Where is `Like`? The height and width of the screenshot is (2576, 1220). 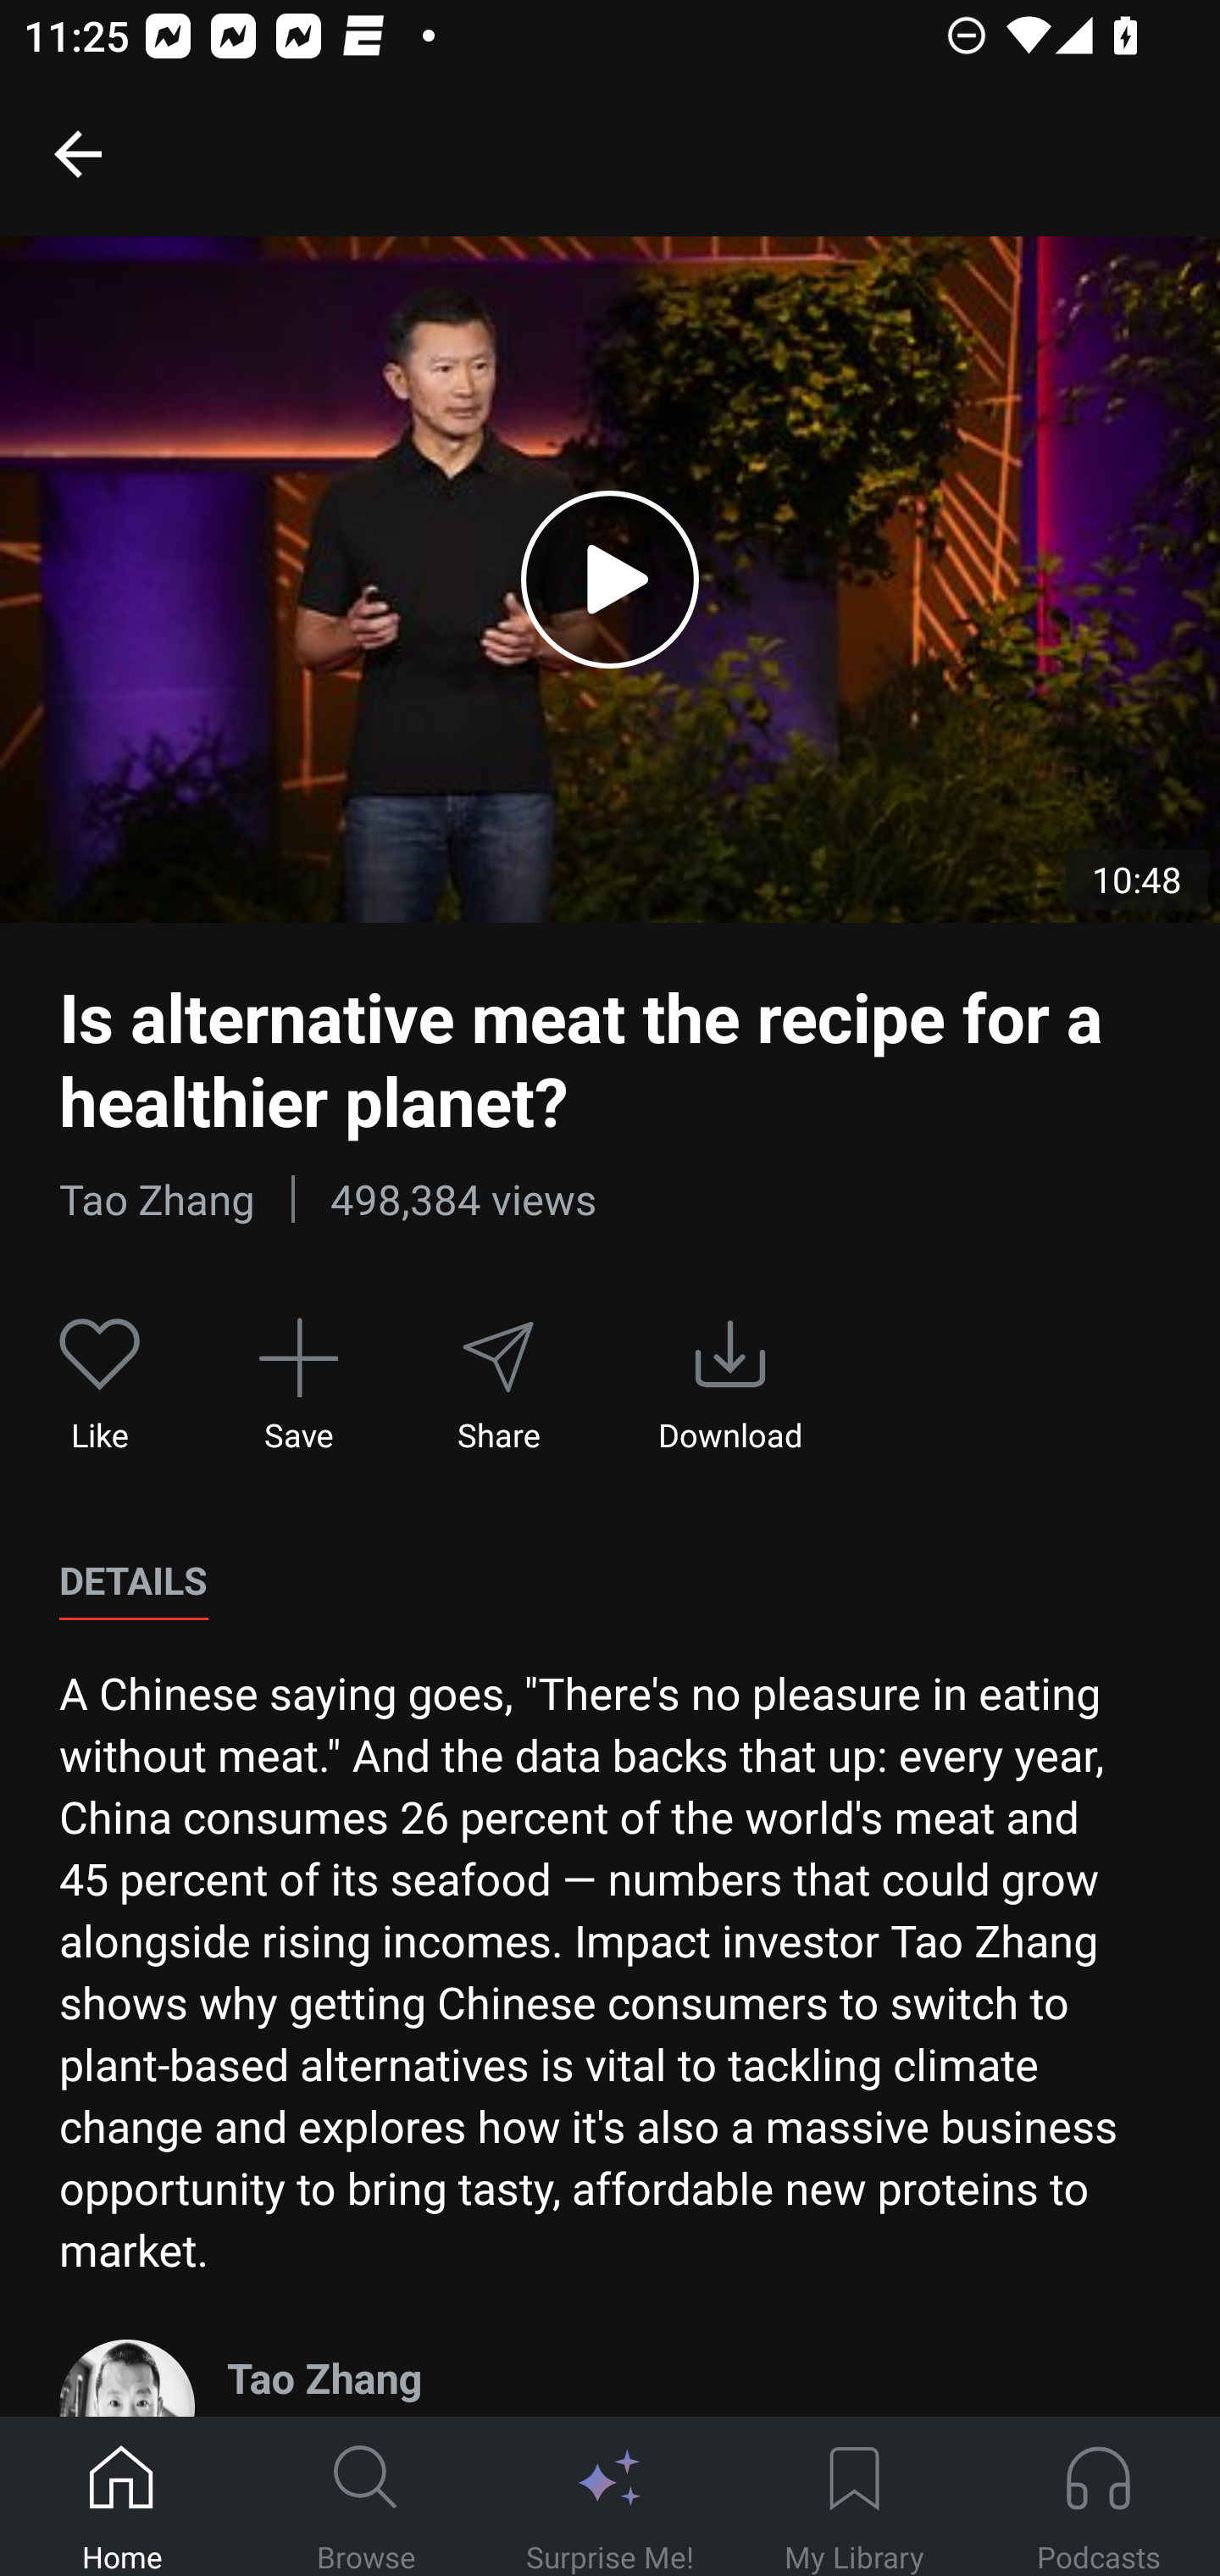 Like is located at coordinates (100, 1385).